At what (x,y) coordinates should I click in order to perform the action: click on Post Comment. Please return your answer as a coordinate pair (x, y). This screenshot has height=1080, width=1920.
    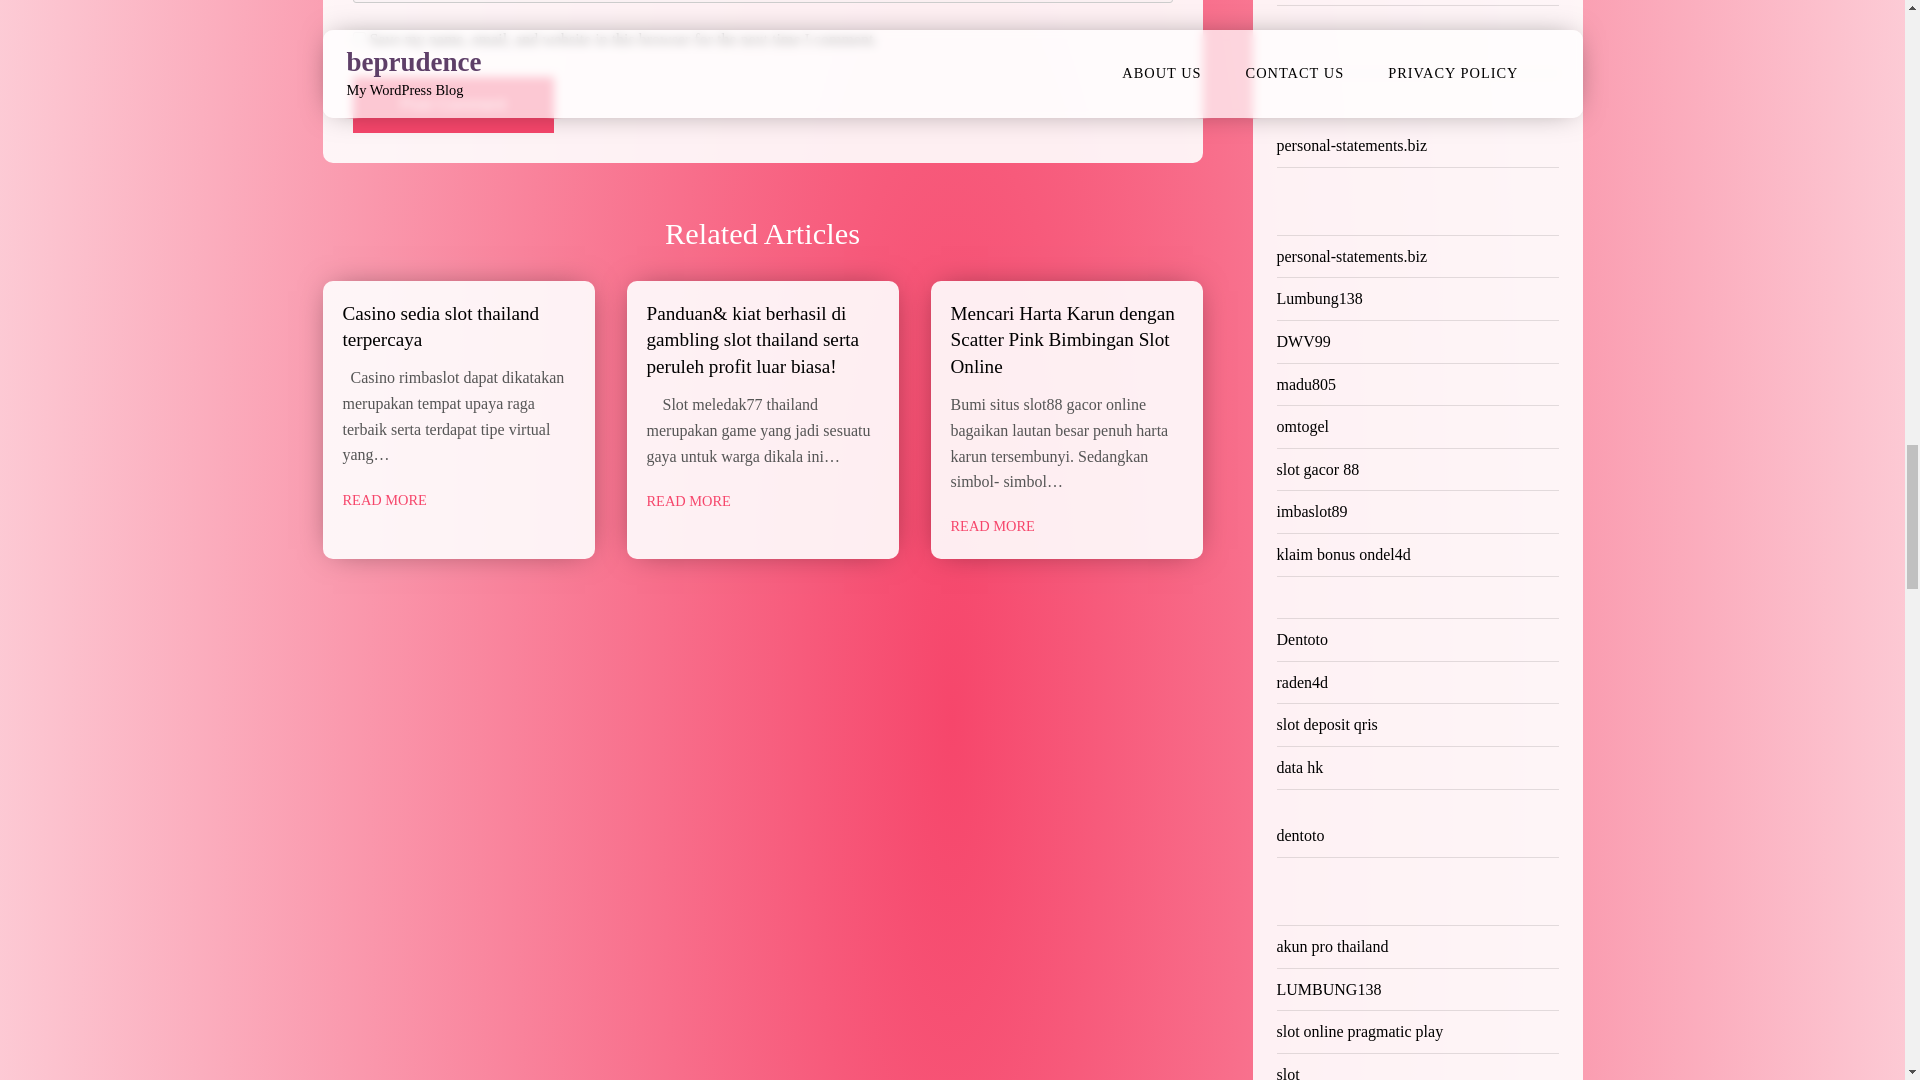
    Looking at the image, I should click on (452, 104).